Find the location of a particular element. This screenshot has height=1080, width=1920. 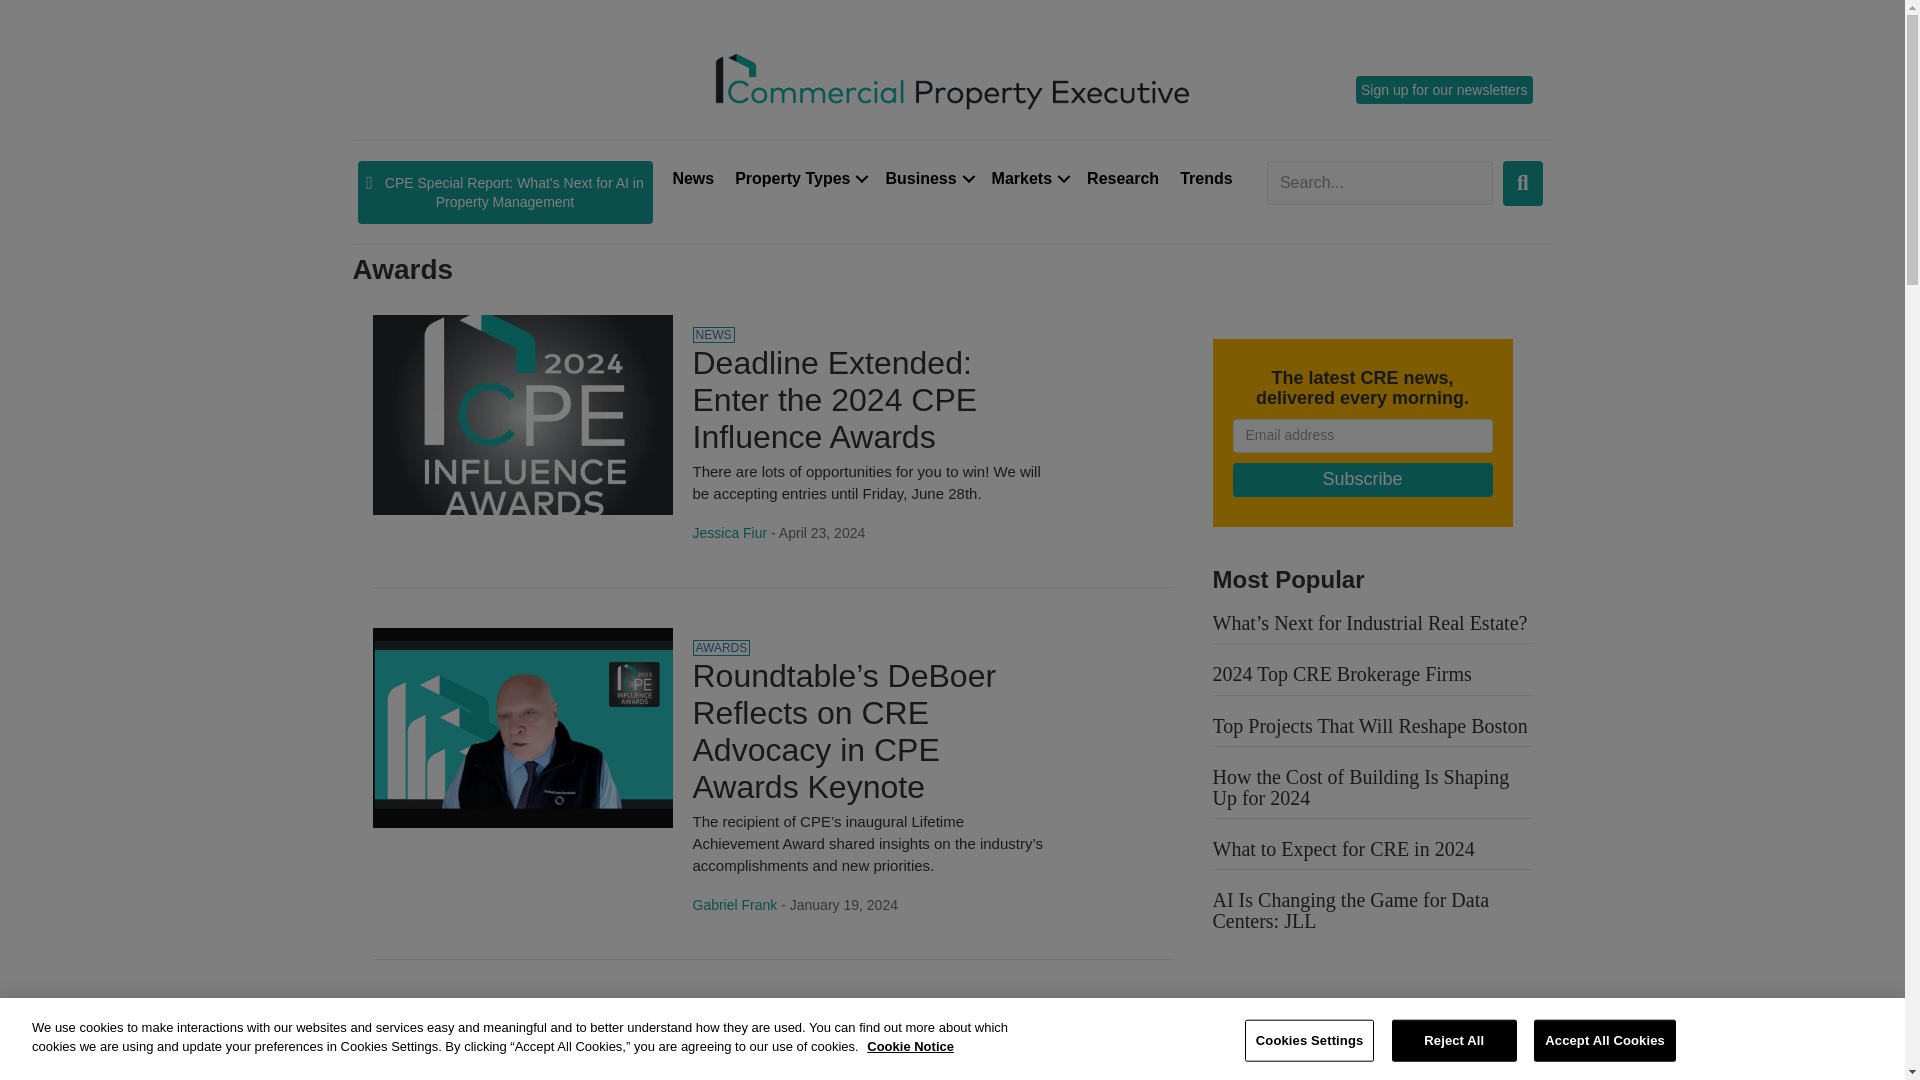

News is located at coordinates (692, 178).